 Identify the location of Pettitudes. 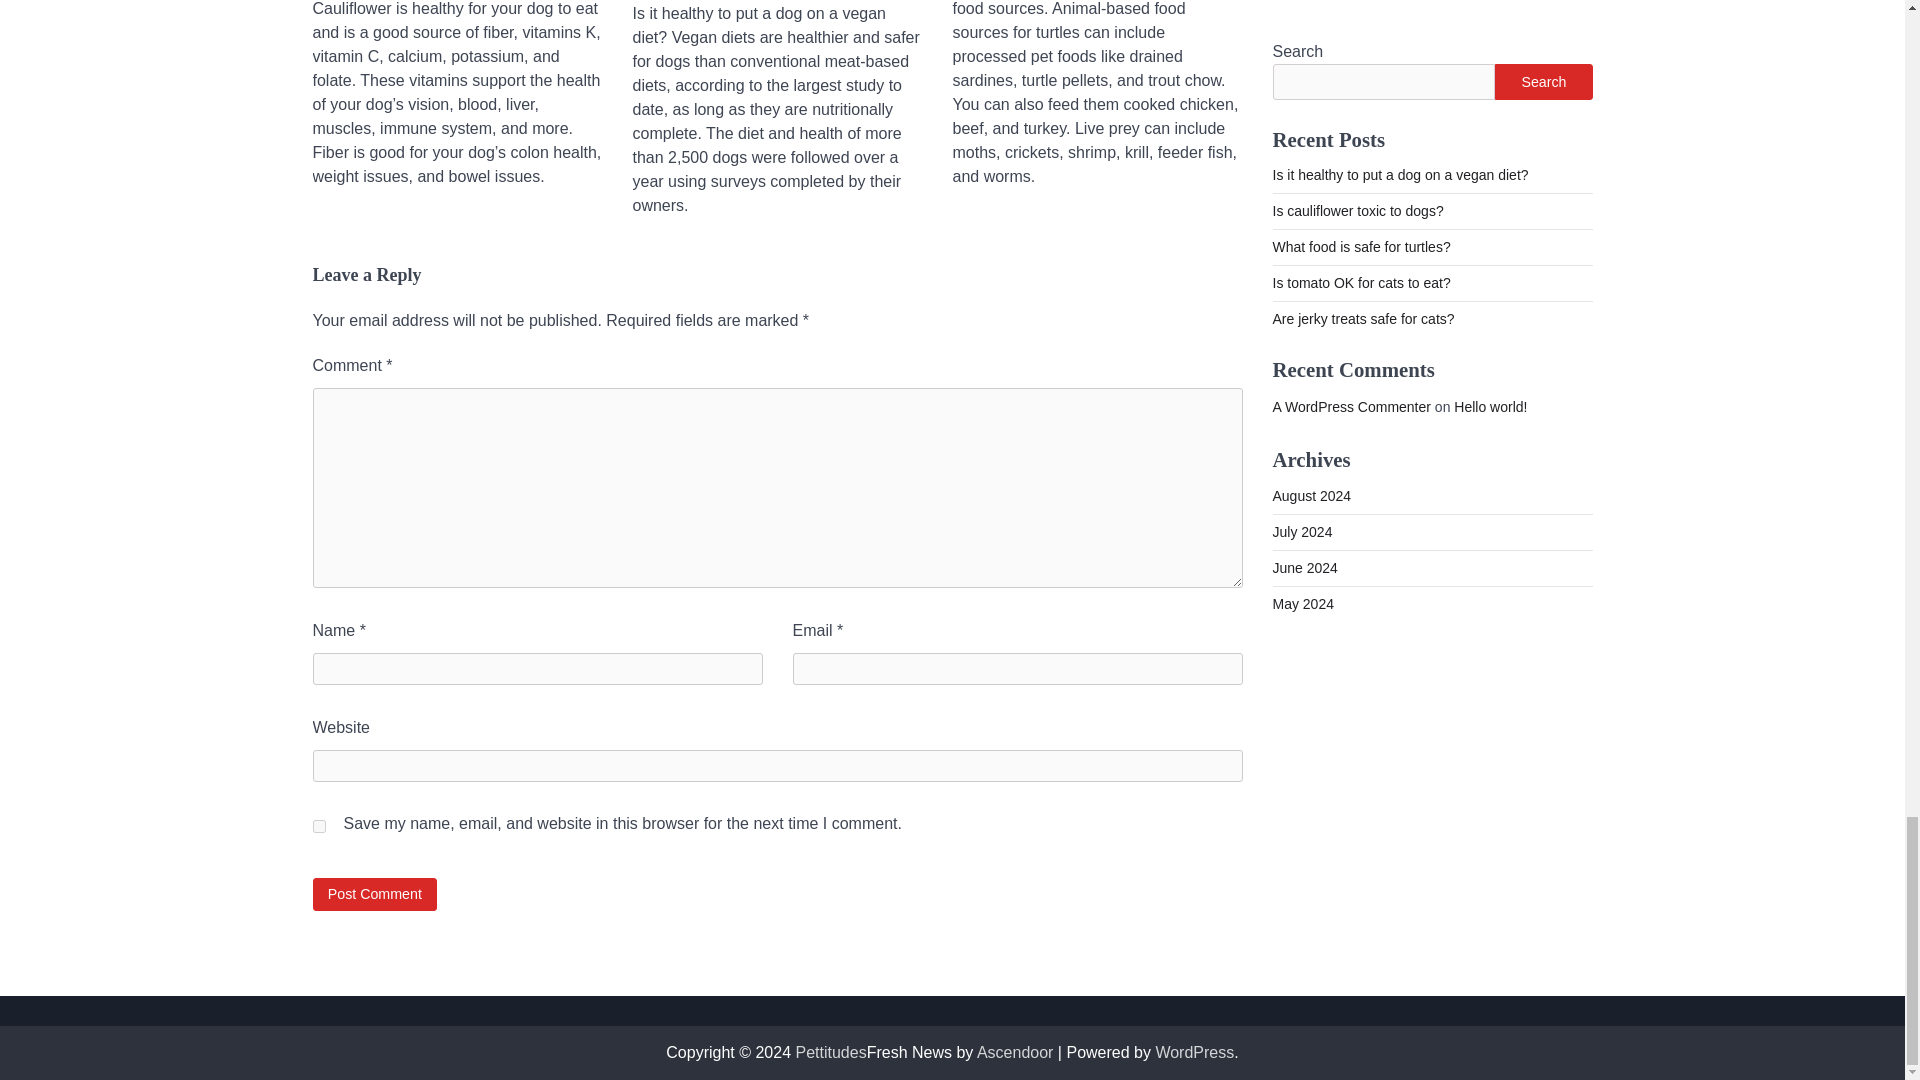
(832, 1052).